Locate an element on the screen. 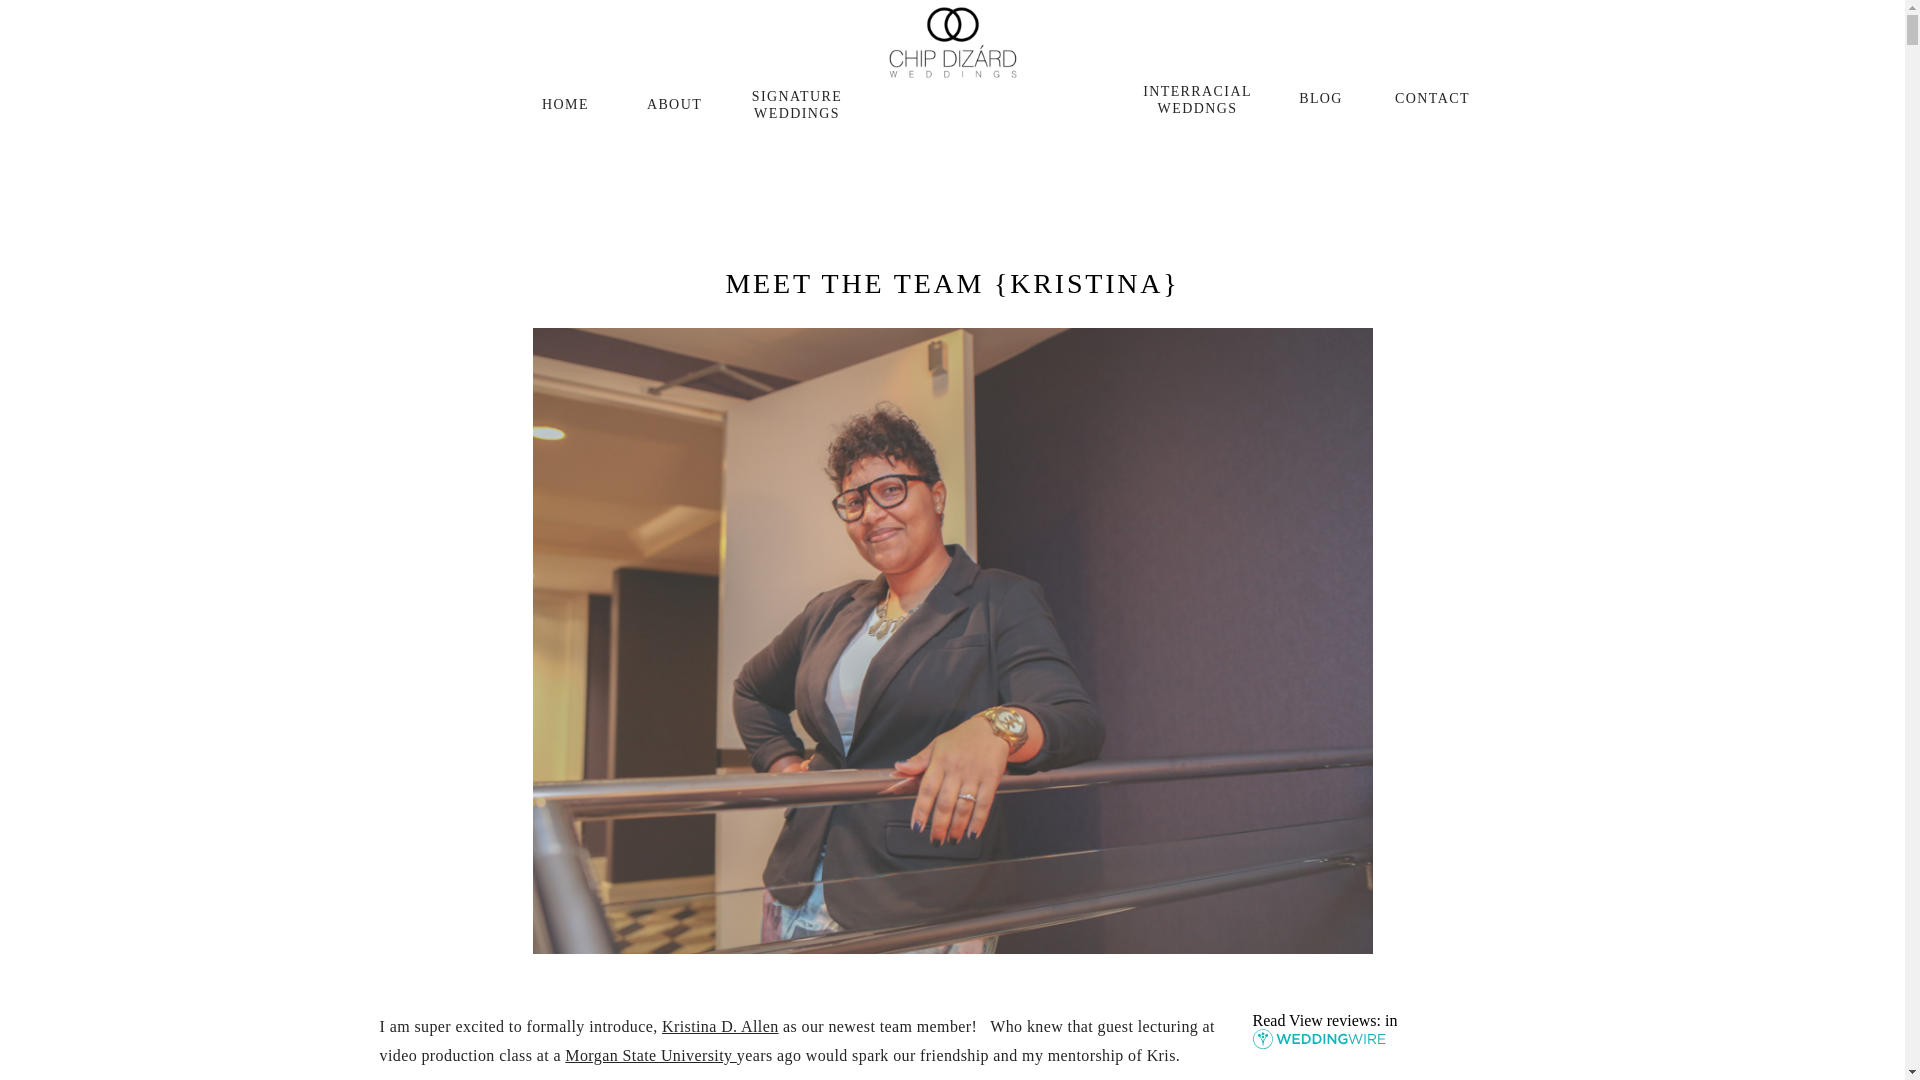  ABOUT is located at coordinates (674, 112).